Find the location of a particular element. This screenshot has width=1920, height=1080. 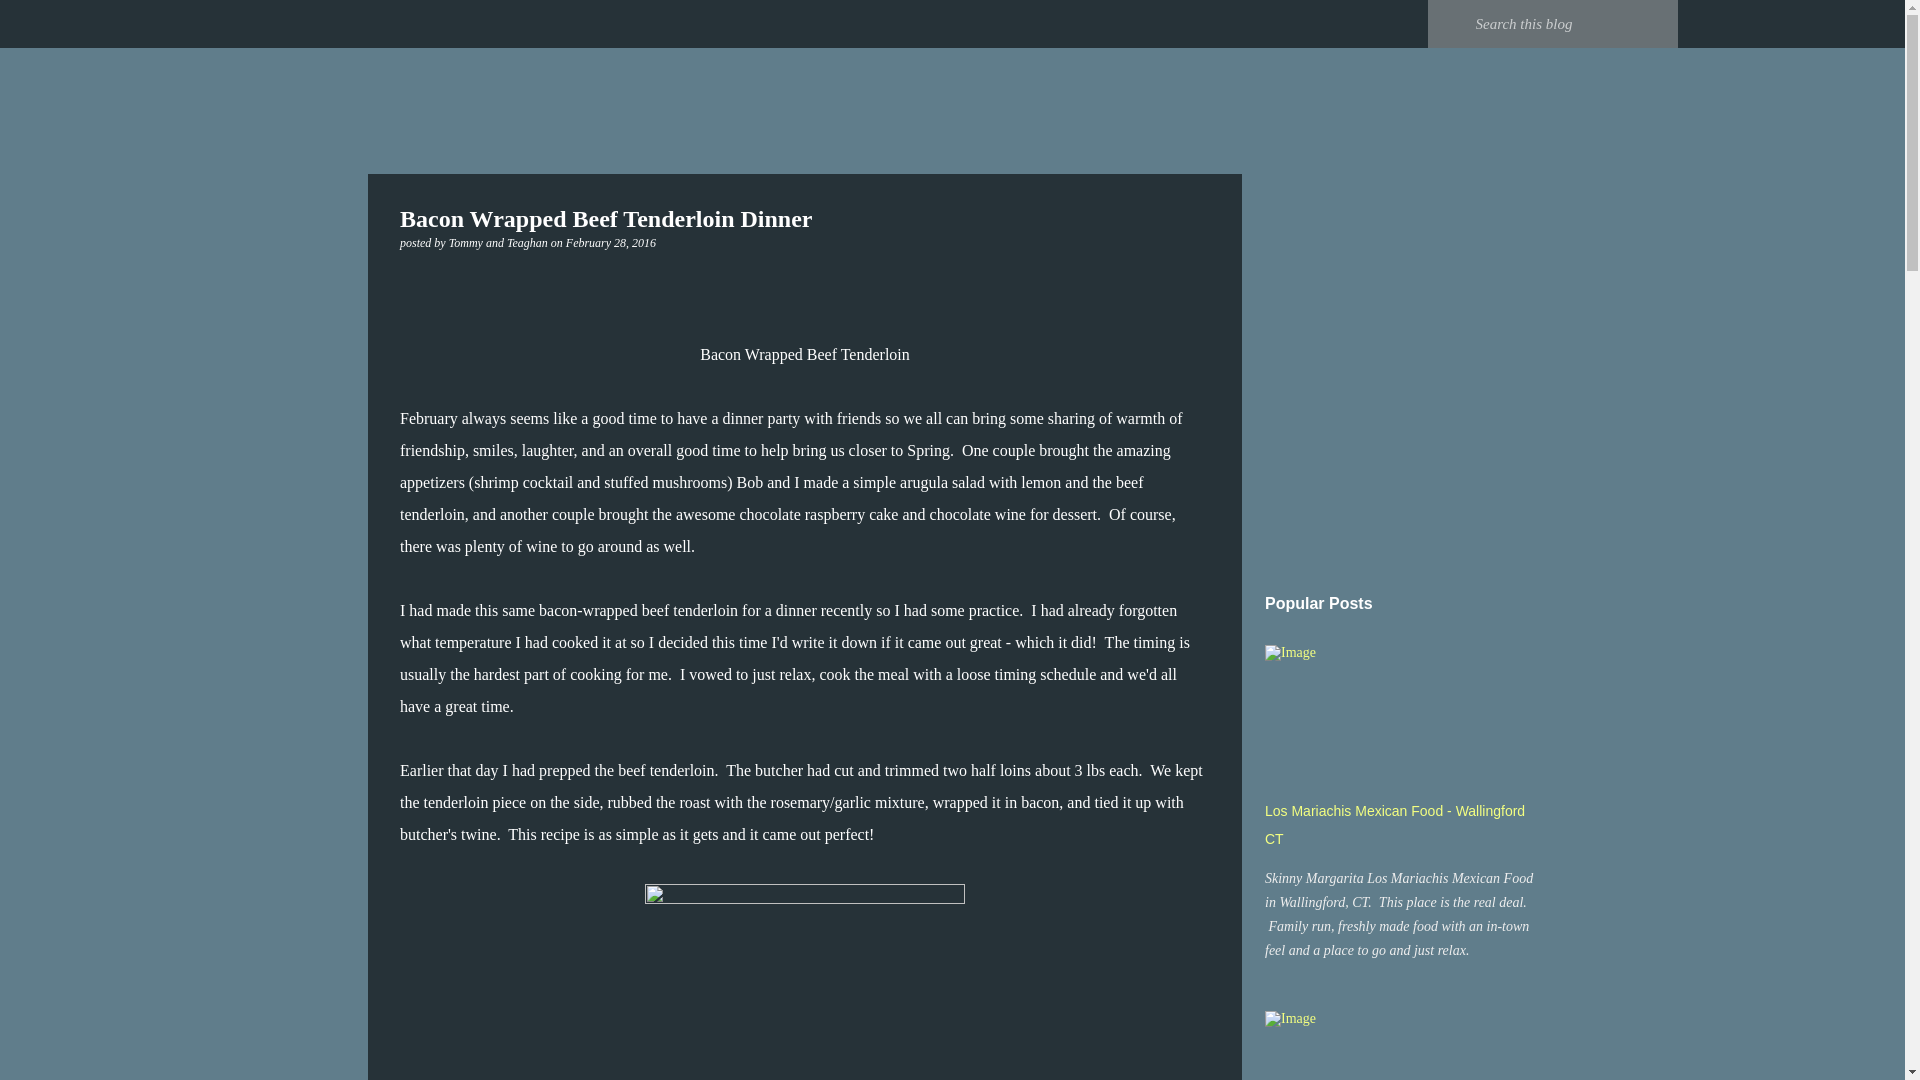

Tommy and Teaghan is located at coordinates (500, 242).